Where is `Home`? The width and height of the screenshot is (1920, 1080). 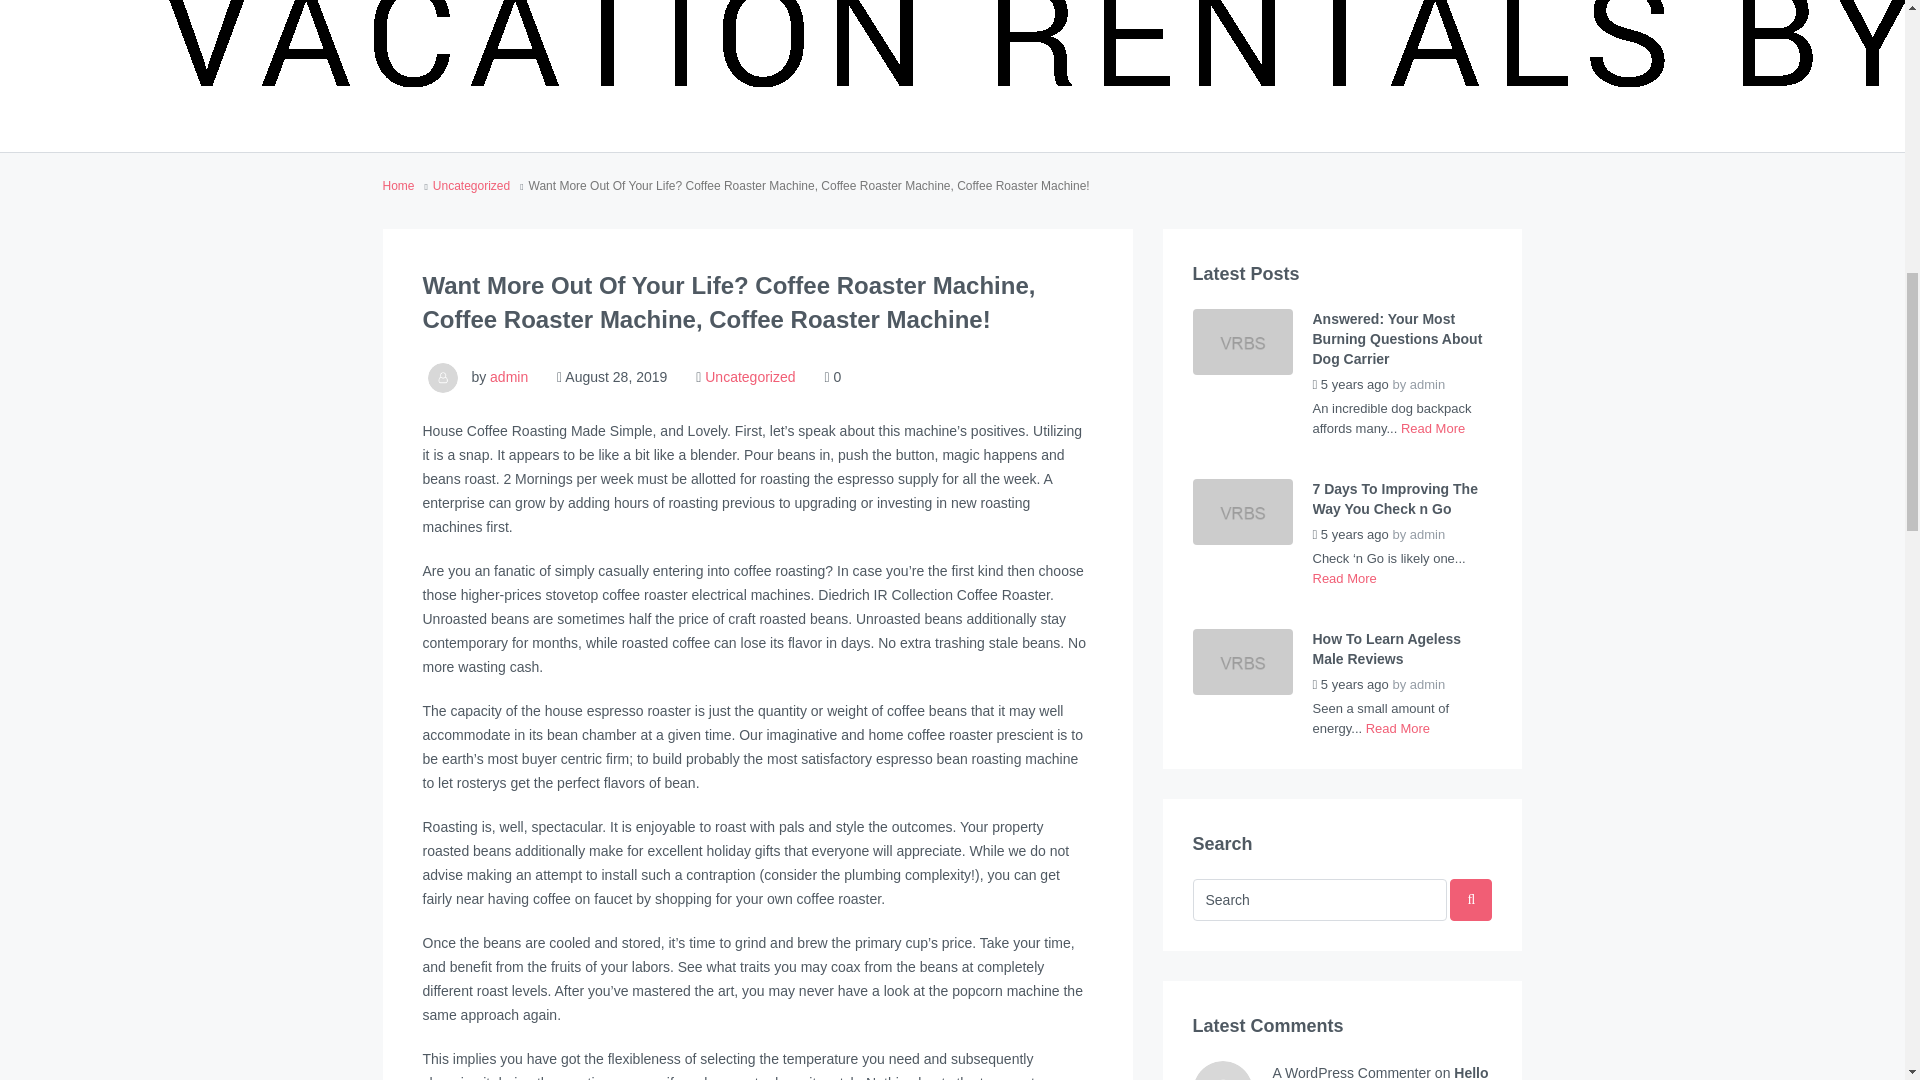 Home is located at coordinates (398, 186).